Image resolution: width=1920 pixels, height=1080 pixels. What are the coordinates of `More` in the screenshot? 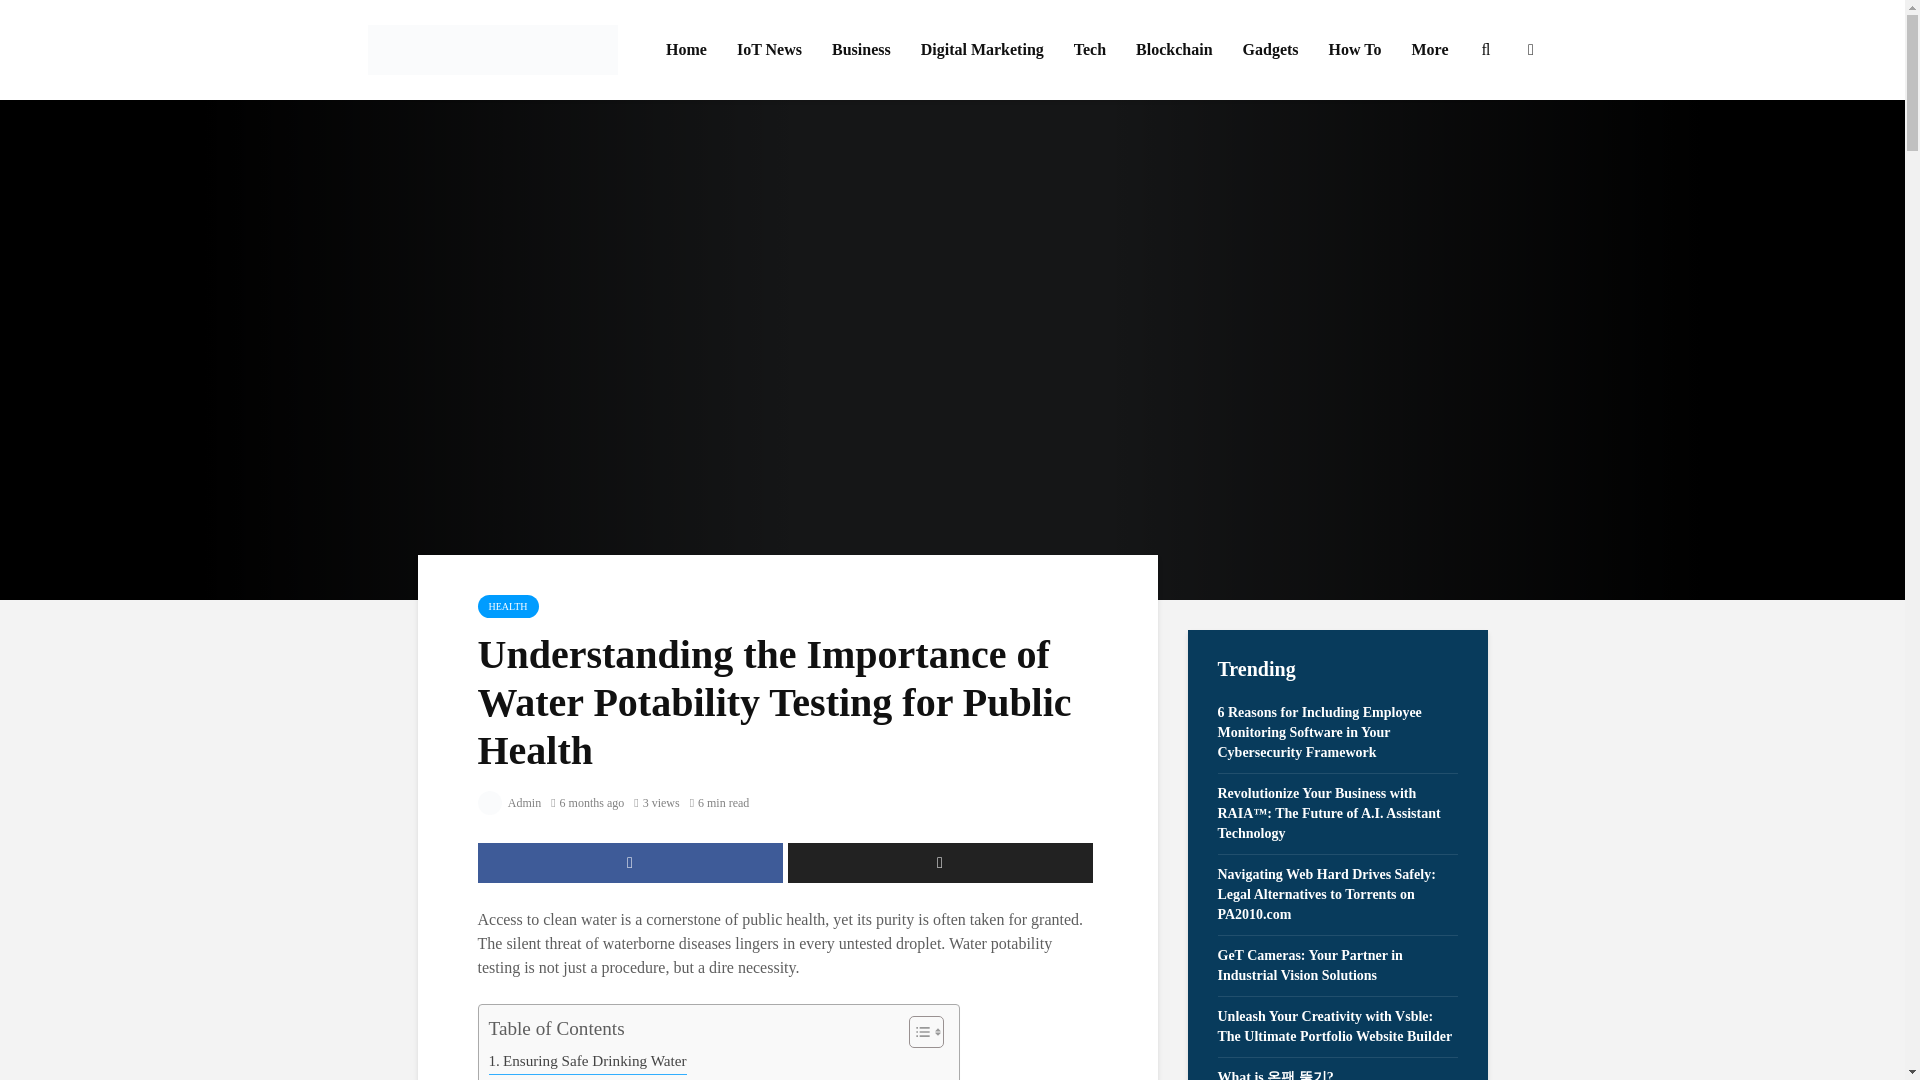 It's located at (1429, 50).